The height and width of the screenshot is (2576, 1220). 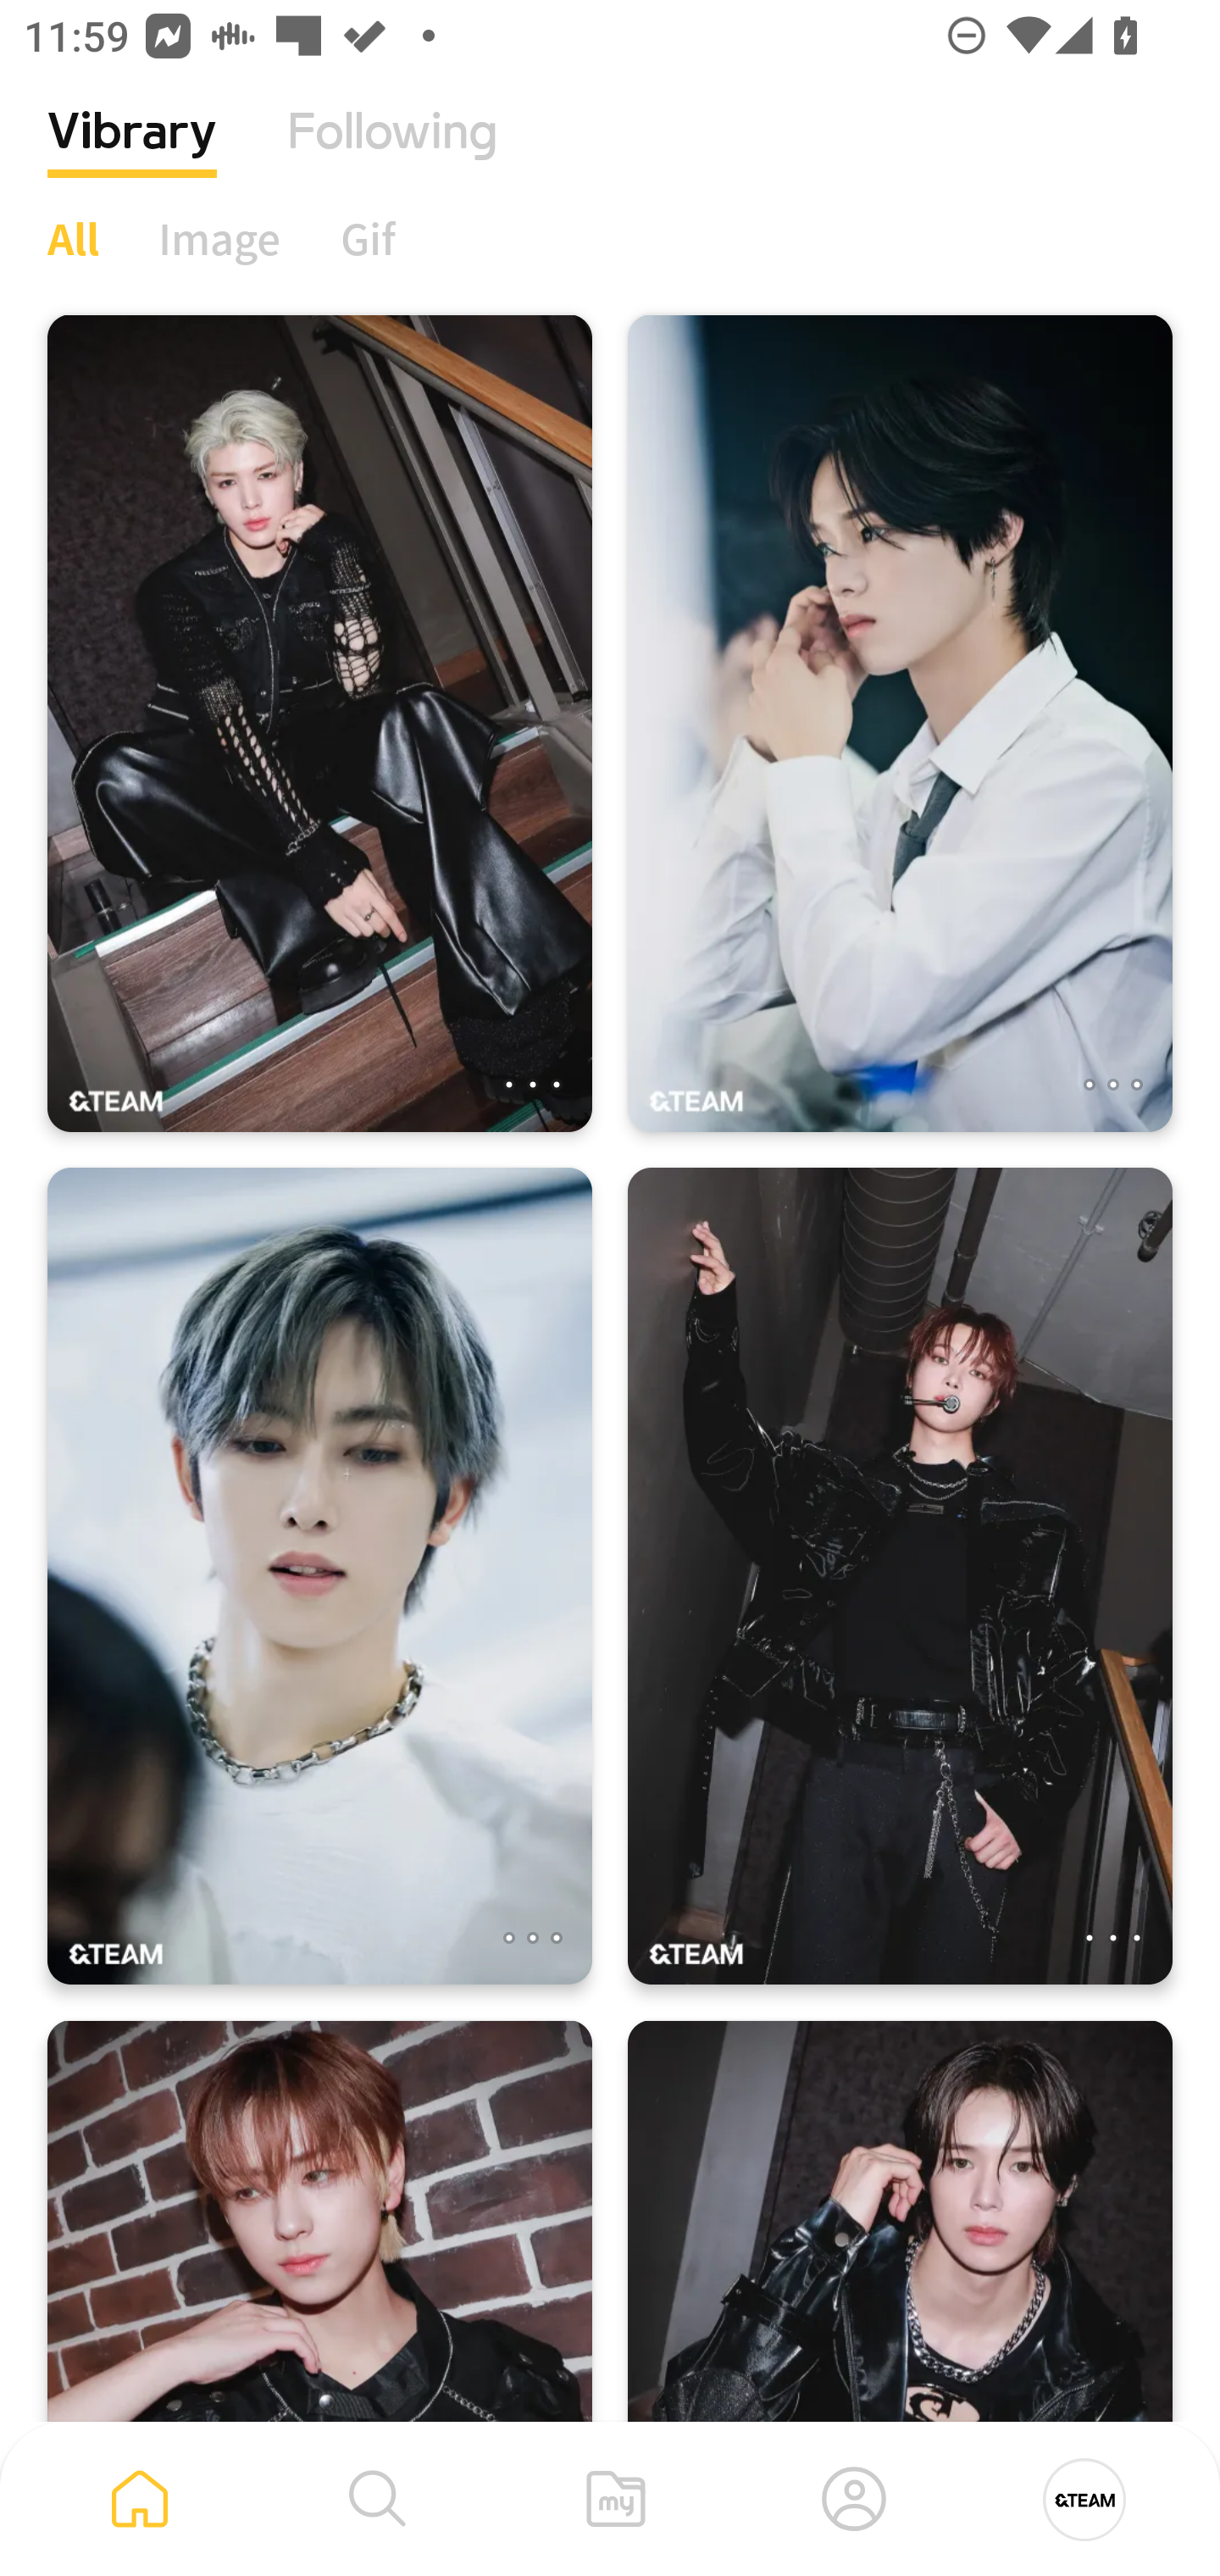 What do you see at coordinates (368, 238) in the screenshot?
I see `Gif` at bounding box center [368, 238].